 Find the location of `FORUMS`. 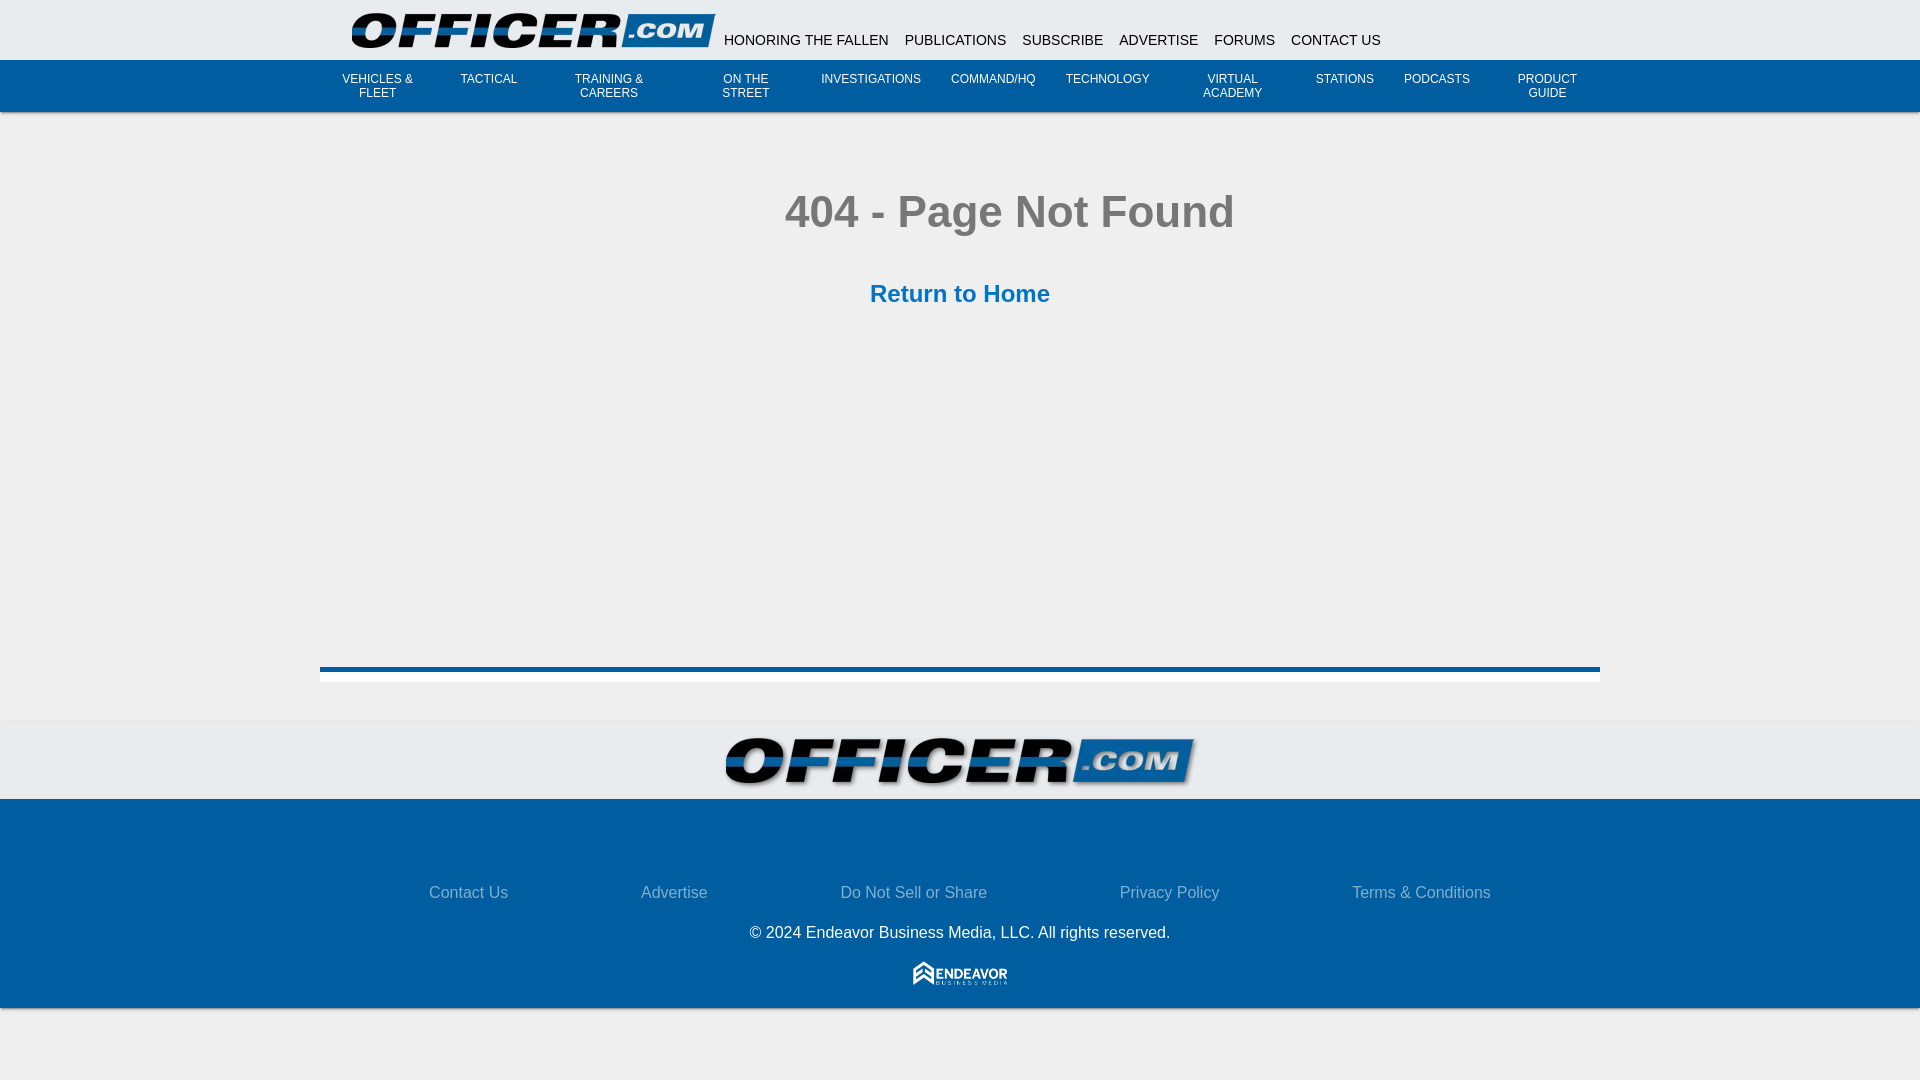

FORUMS is located at coordinates (1244, 40).